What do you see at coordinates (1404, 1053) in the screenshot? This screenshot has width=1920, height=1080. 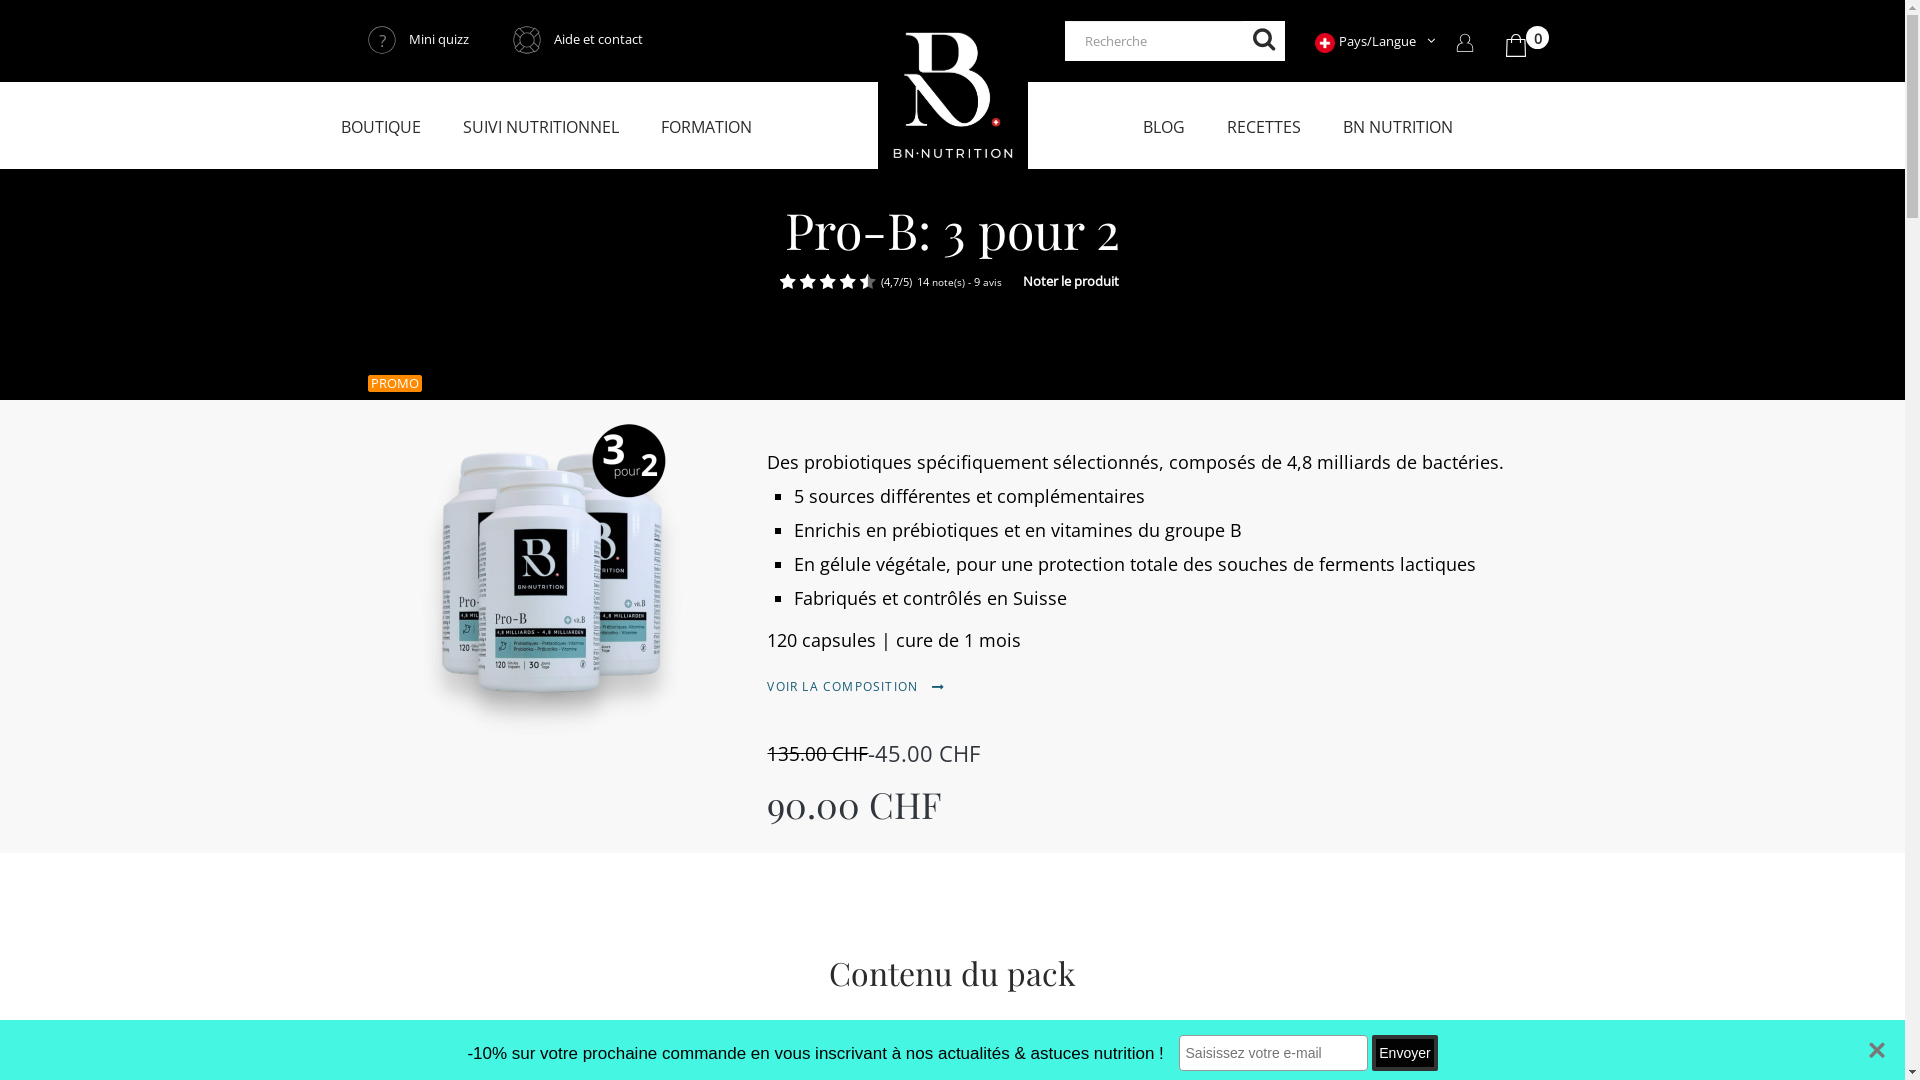 I see `Envoyer` at bounding box center [1404, 1053].